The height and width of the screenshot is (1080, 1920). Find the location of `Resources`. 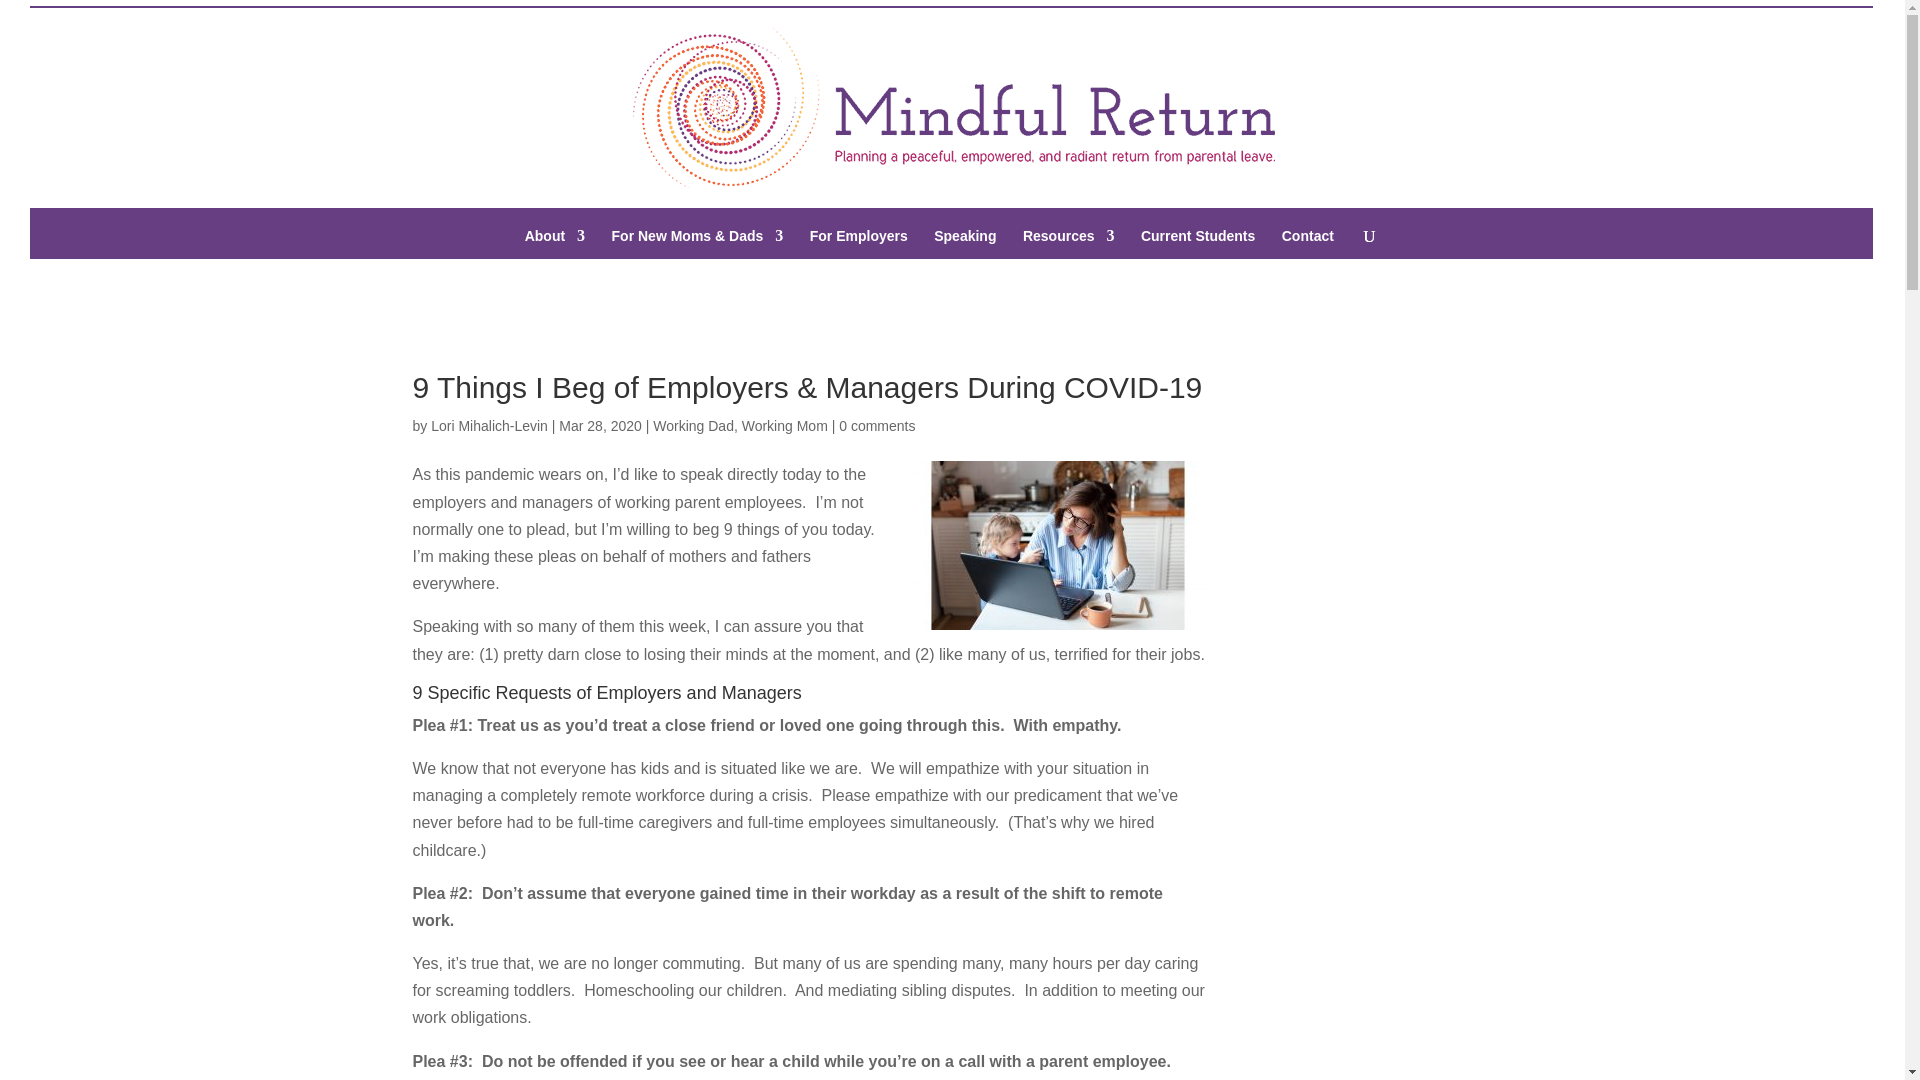

Resources is located at coordinates (1069, 244).